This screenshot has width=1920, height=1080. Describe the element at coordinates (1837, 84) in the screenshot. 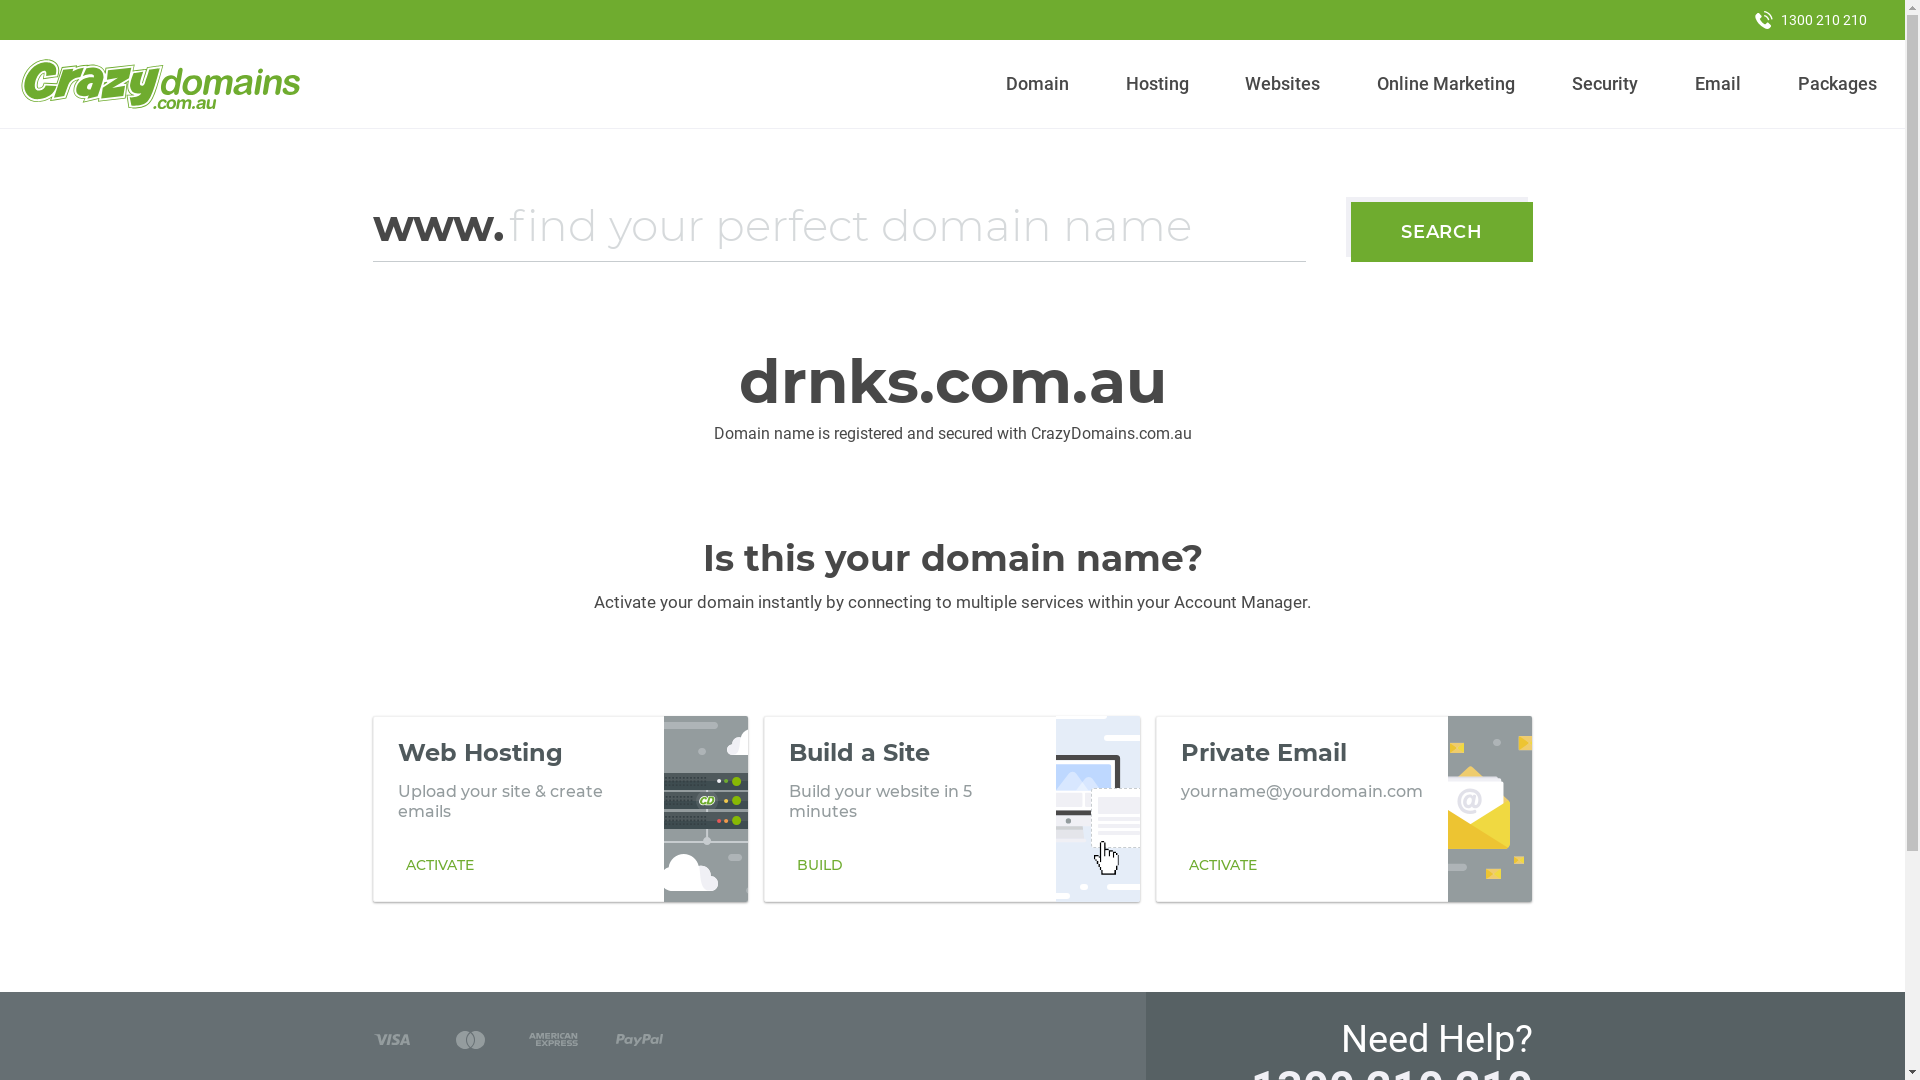

I see `Packages` at that location.